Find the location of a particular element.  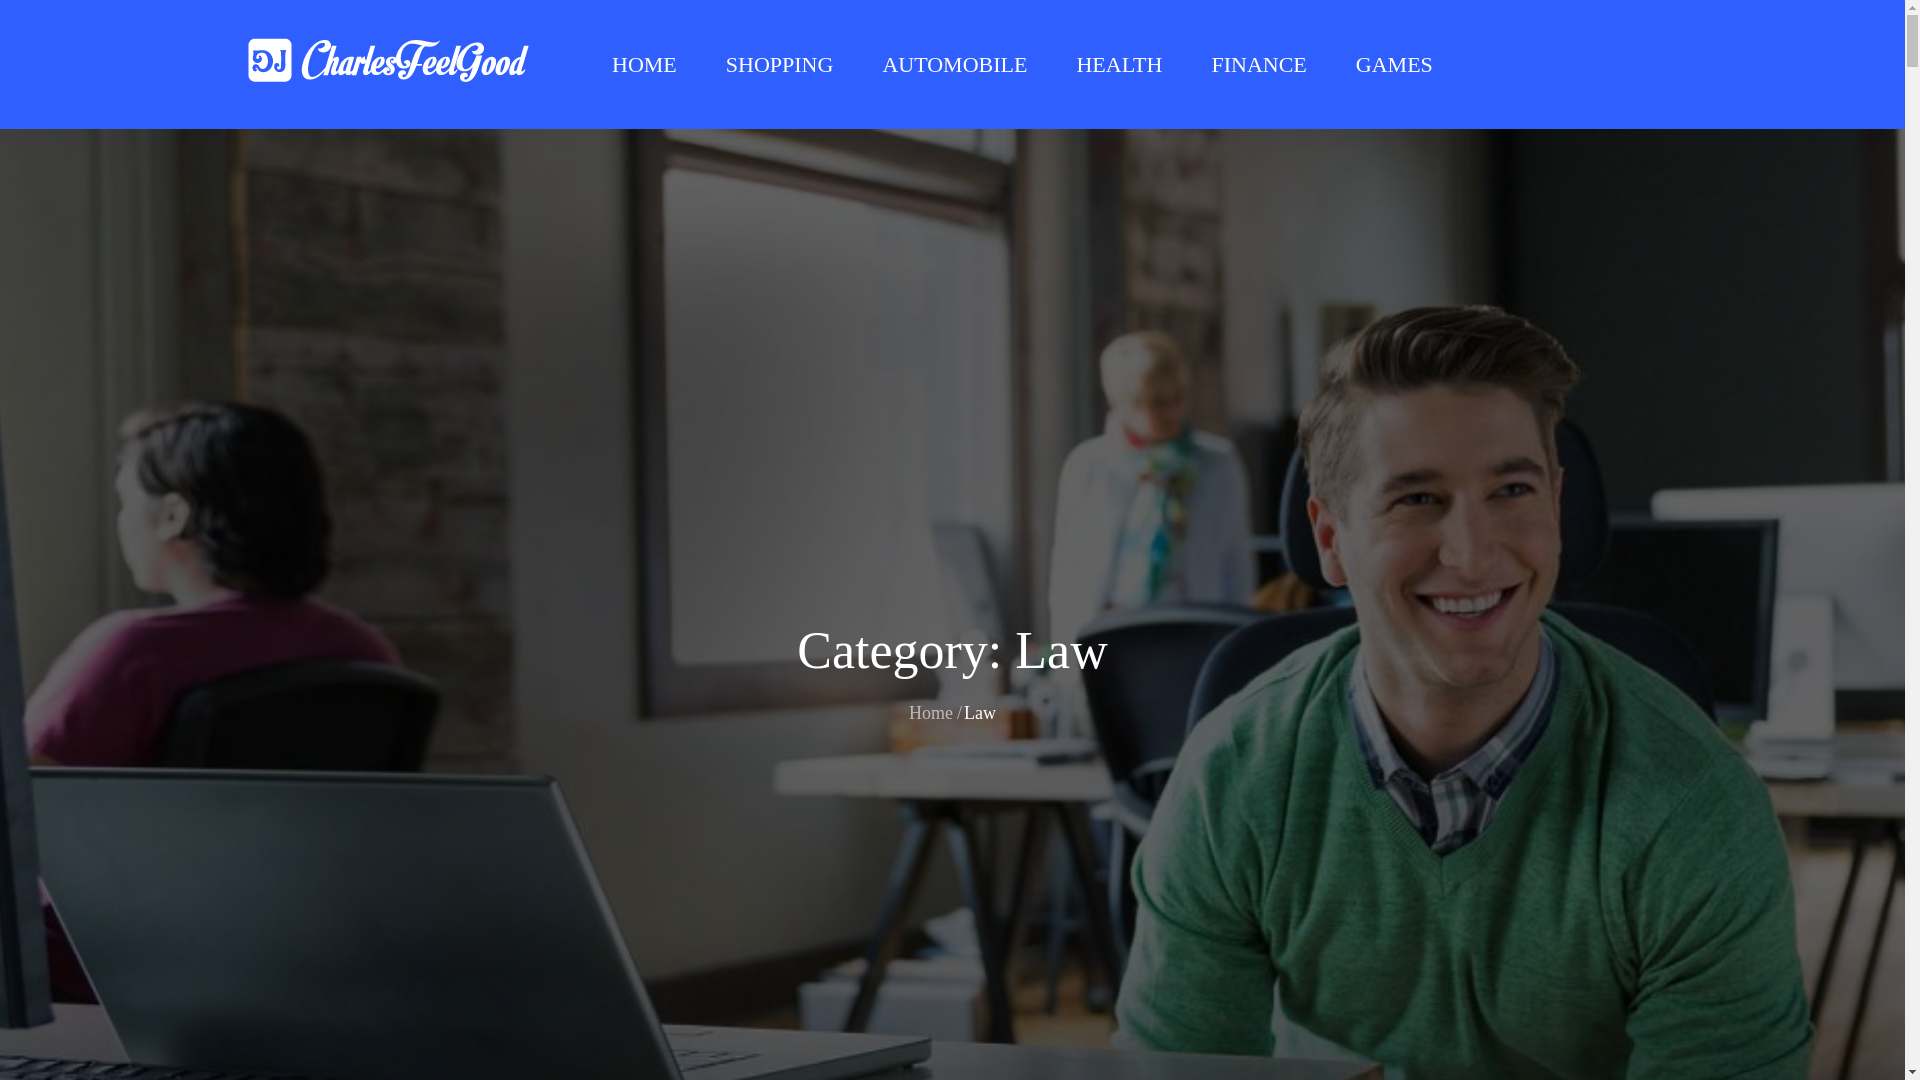

GAMES is located at coordinates (1394, 64).